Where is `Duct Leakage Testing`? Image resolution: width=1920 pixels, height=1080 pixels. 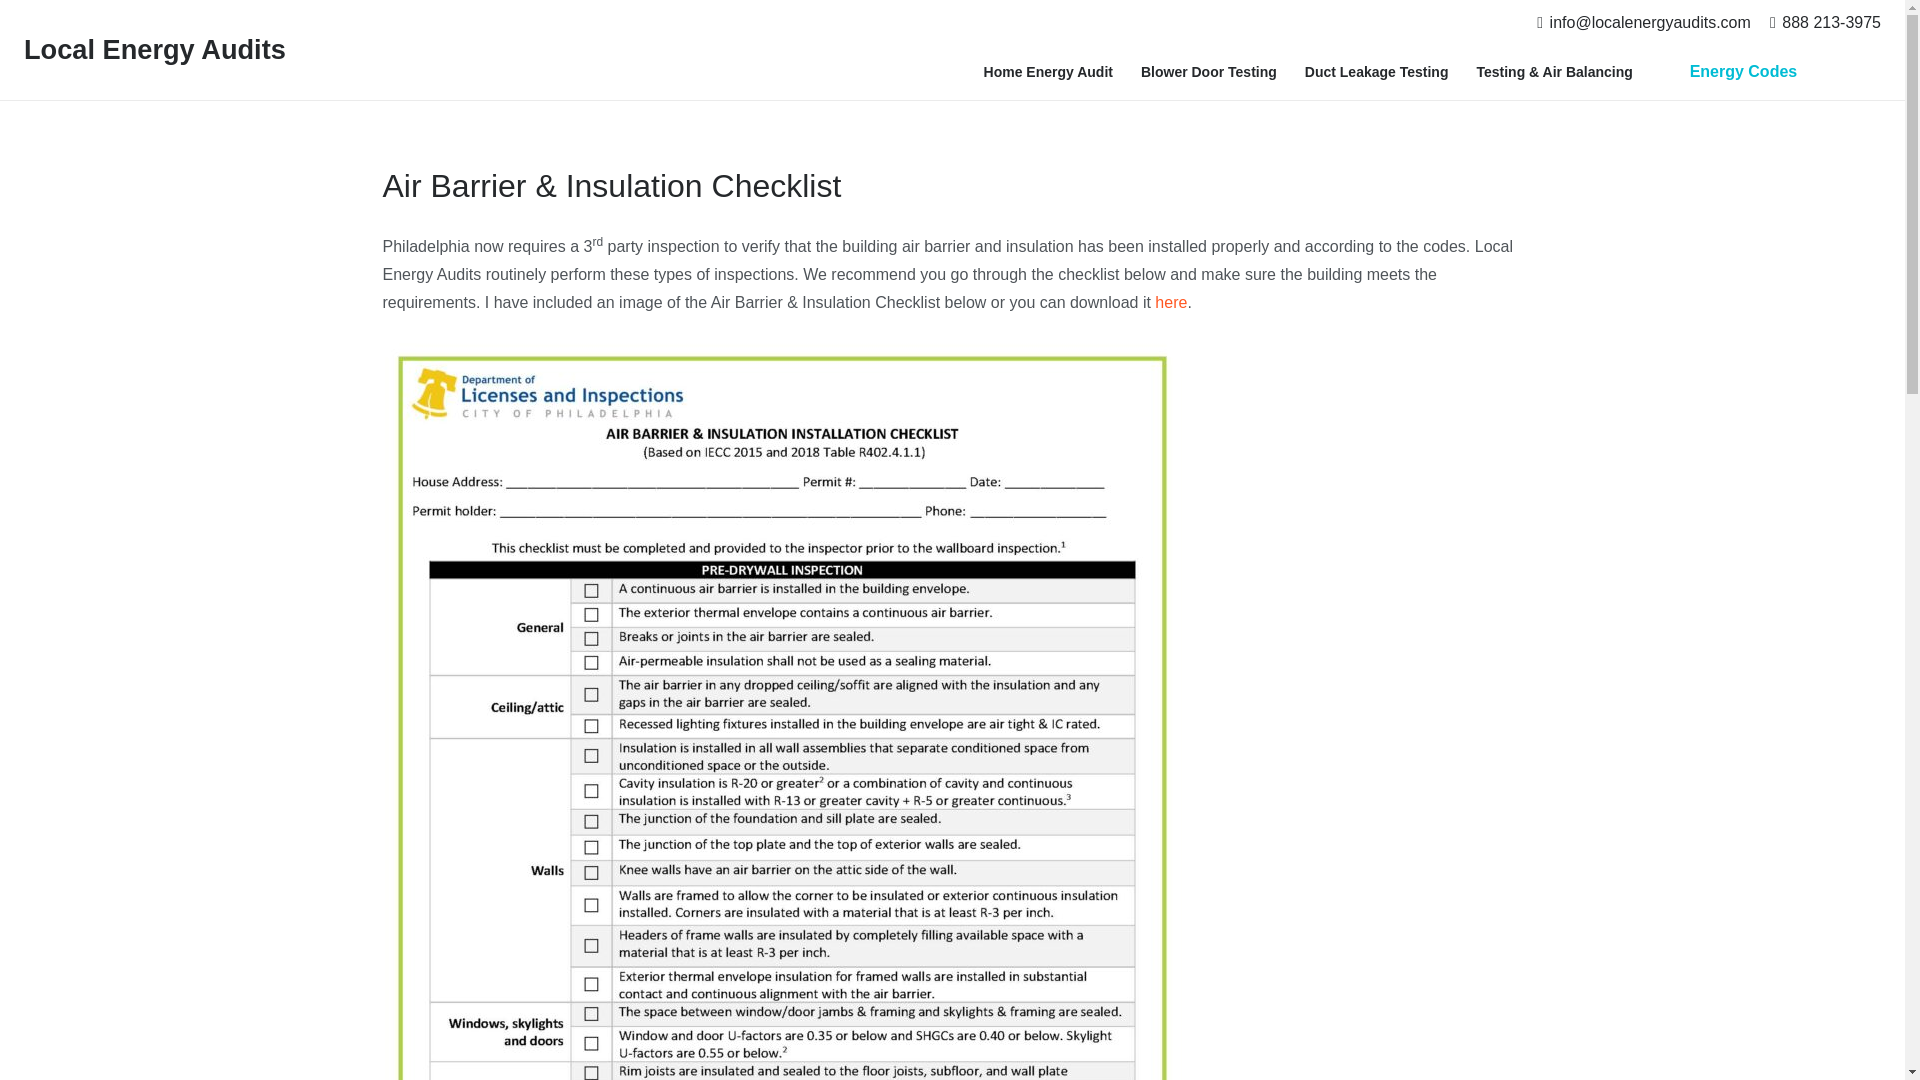 Duct Leakage Testing is located at coordinates (1376, 72).